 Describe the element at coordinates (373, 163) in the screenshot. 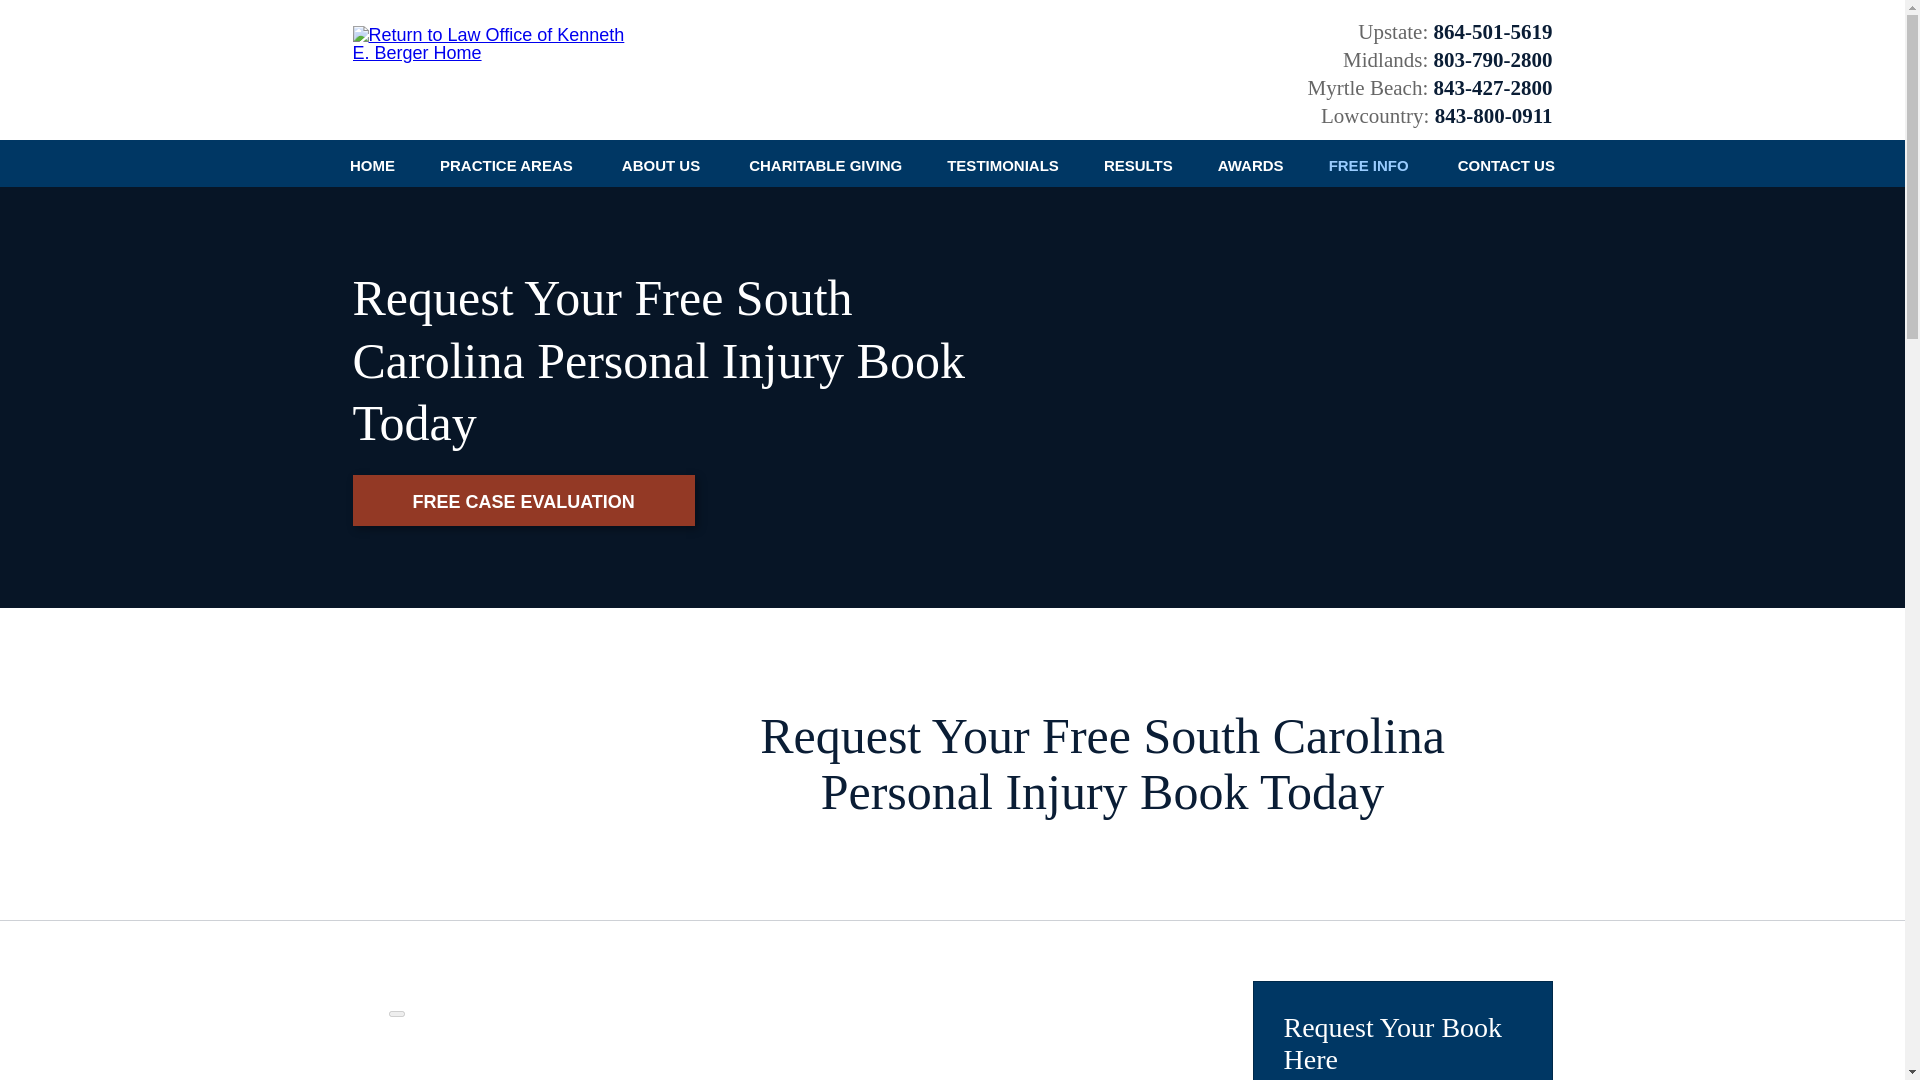

I see `HOME` at that location.